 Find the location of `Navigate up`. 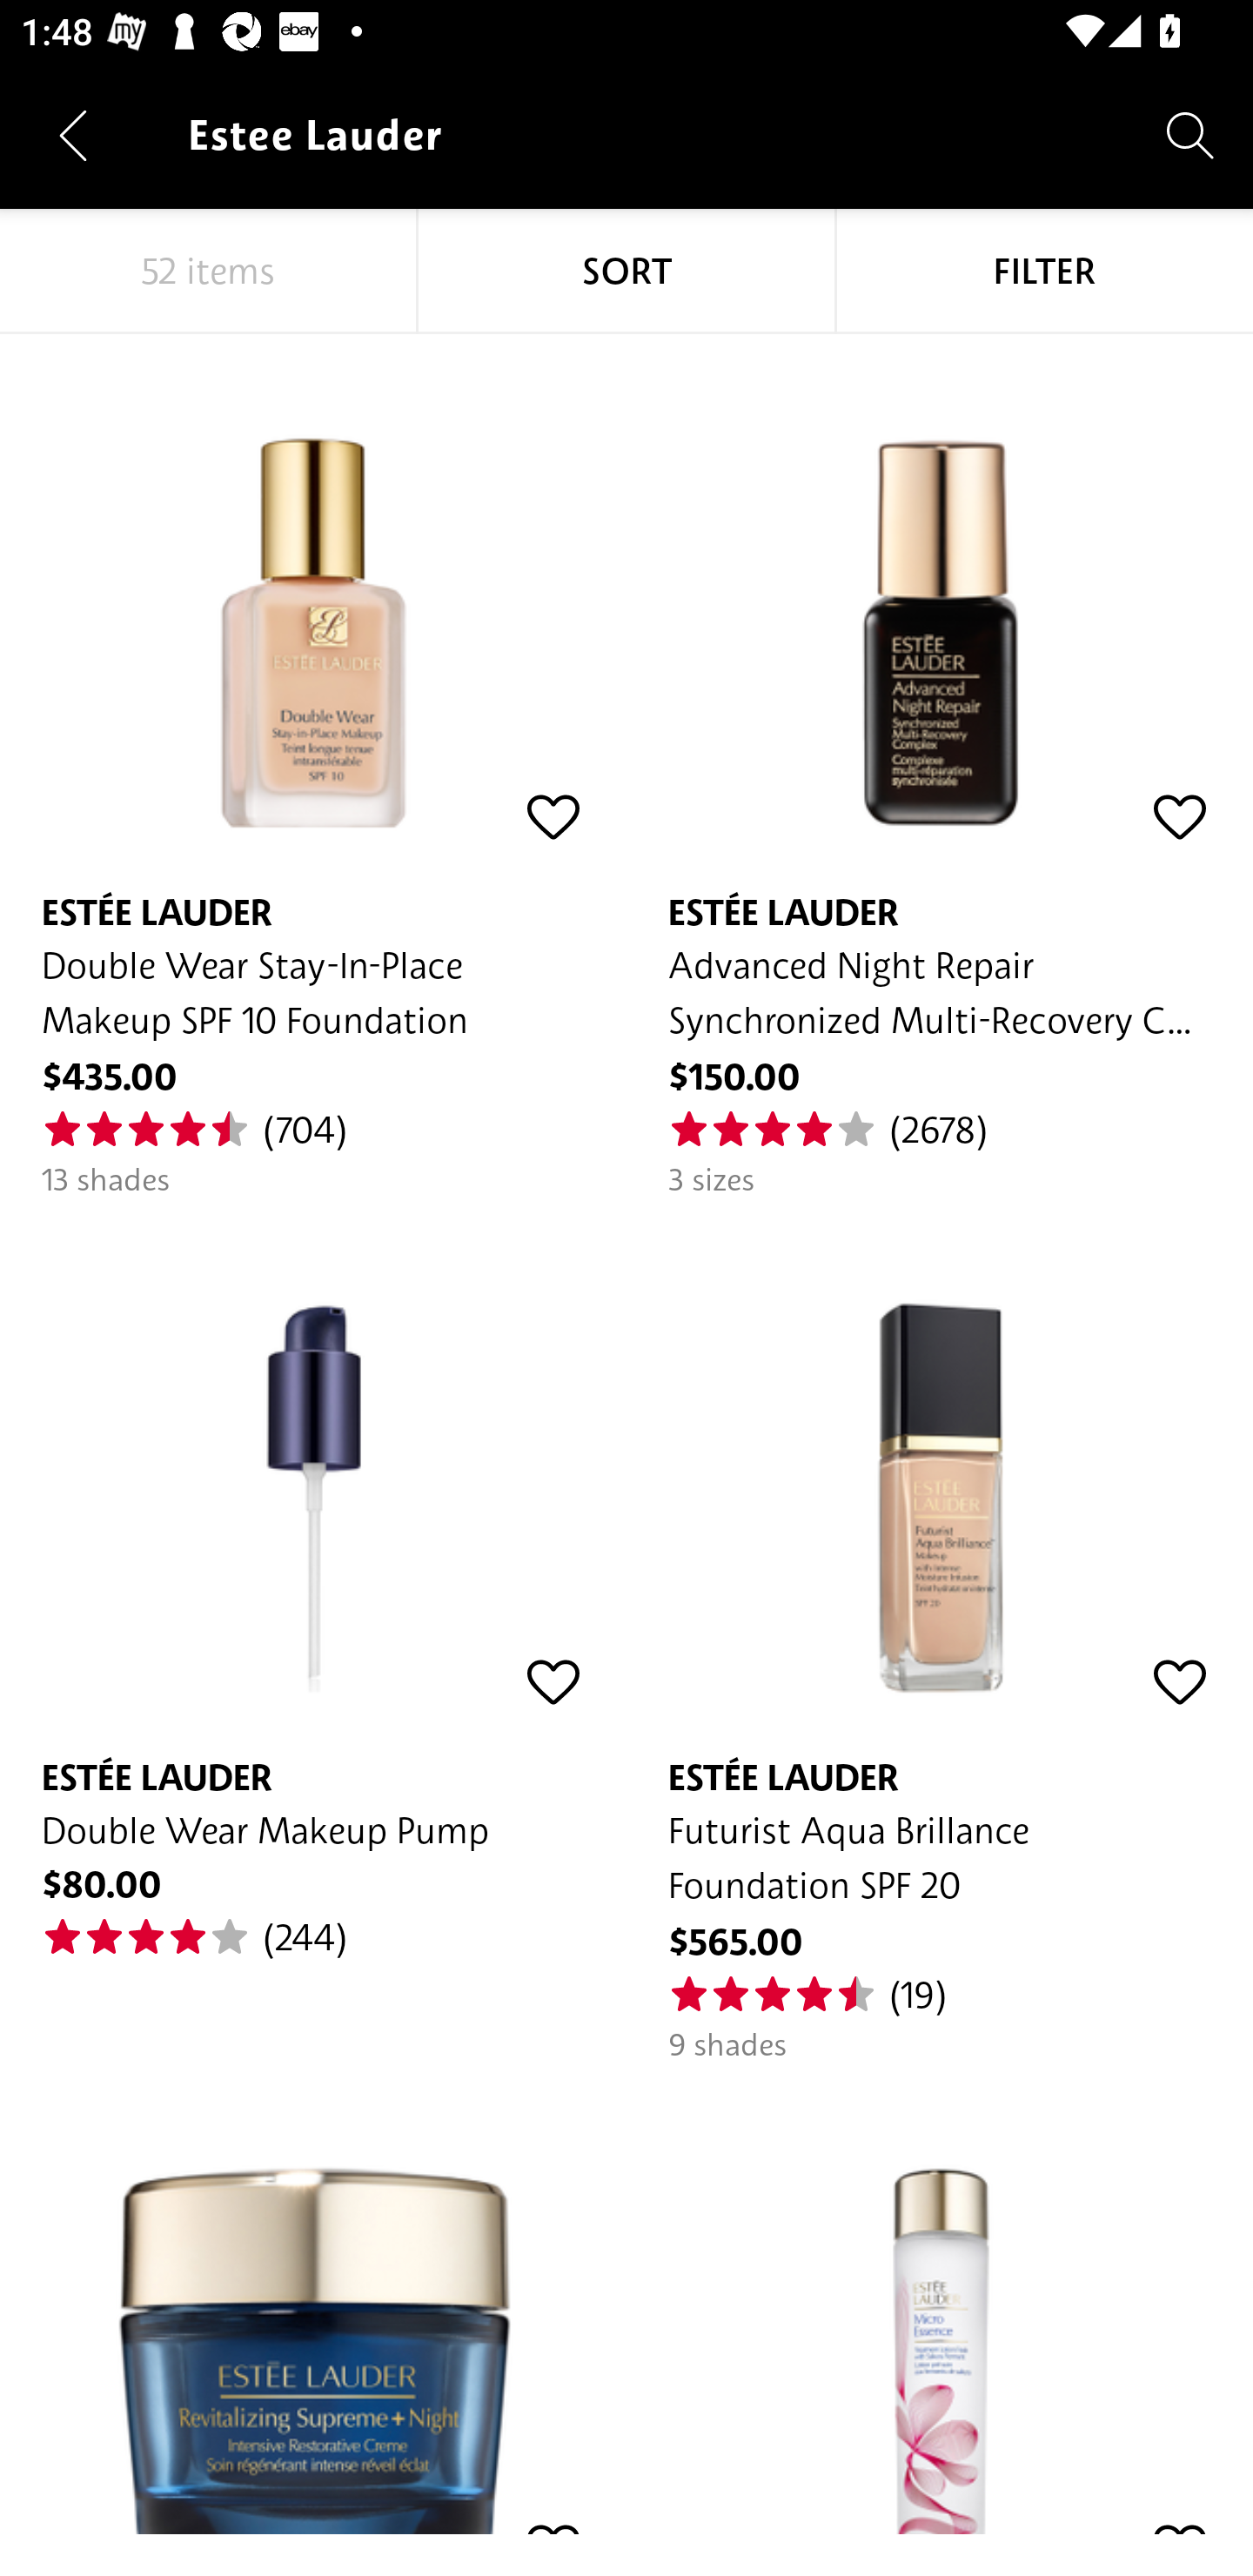

Navigate up is located at coordinates (73, 135).